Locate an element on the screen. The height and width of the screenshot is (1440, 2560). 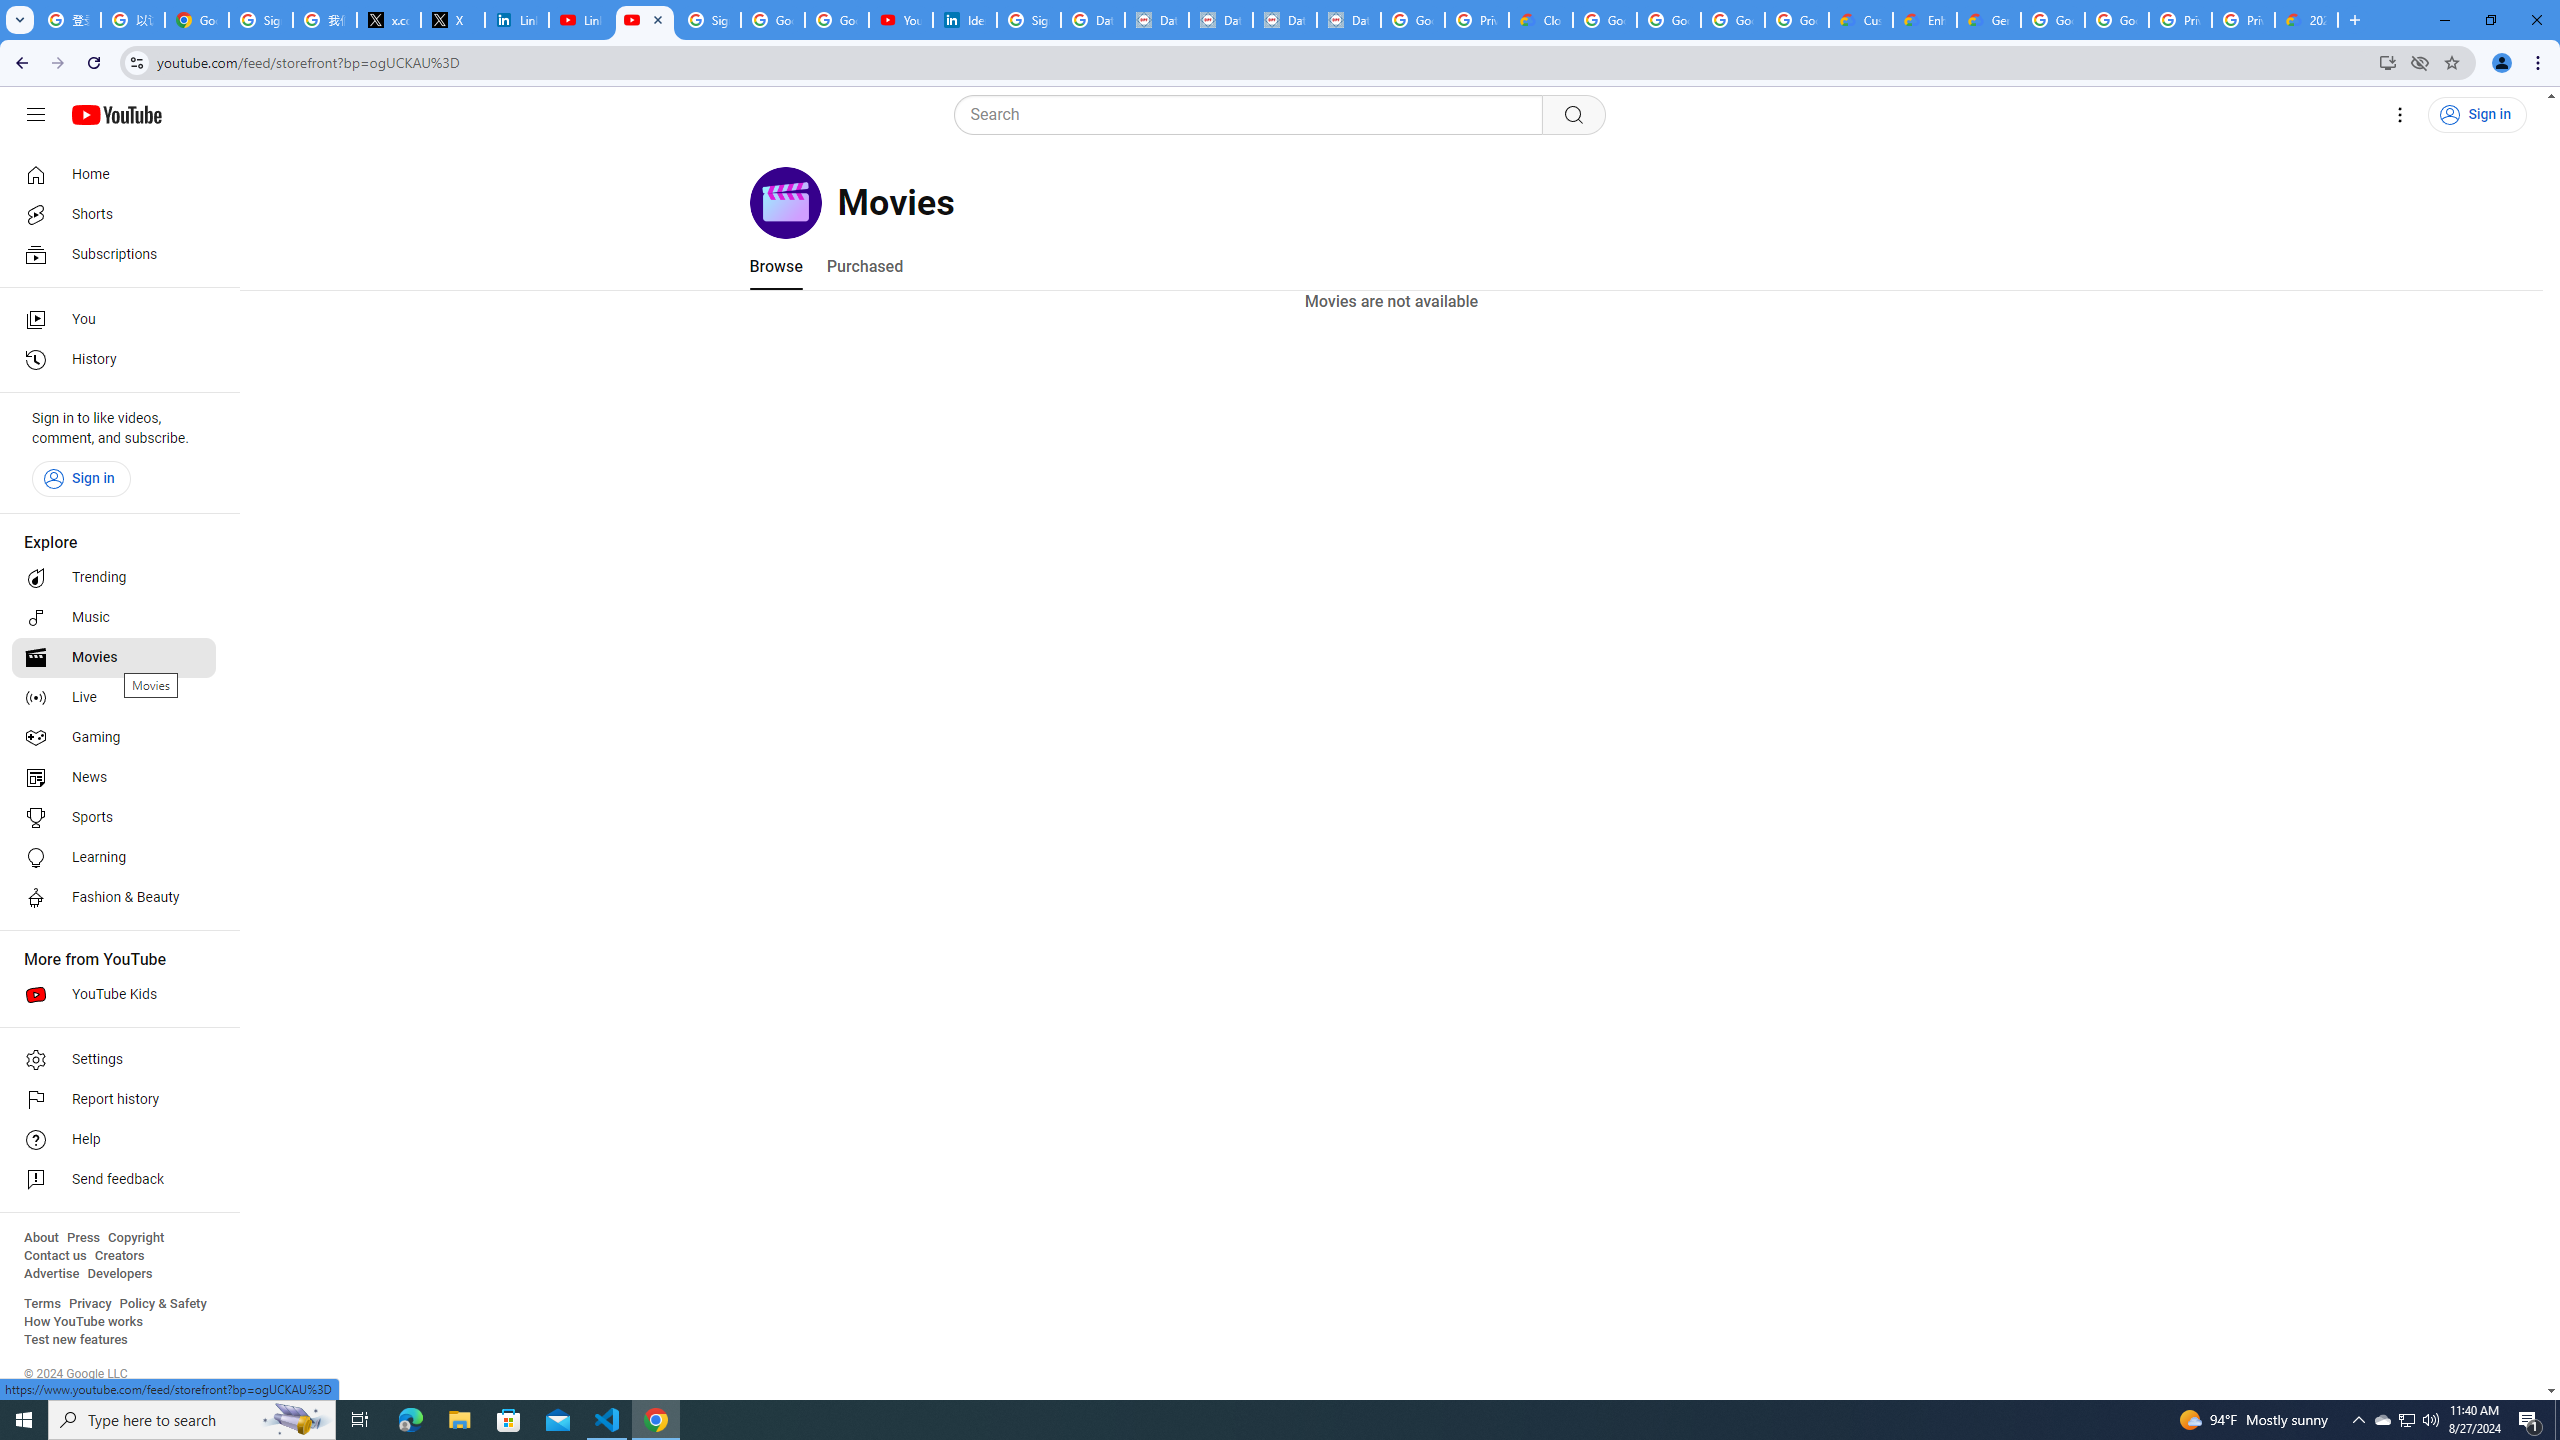
Creators is located at coordinates (120, 1256).